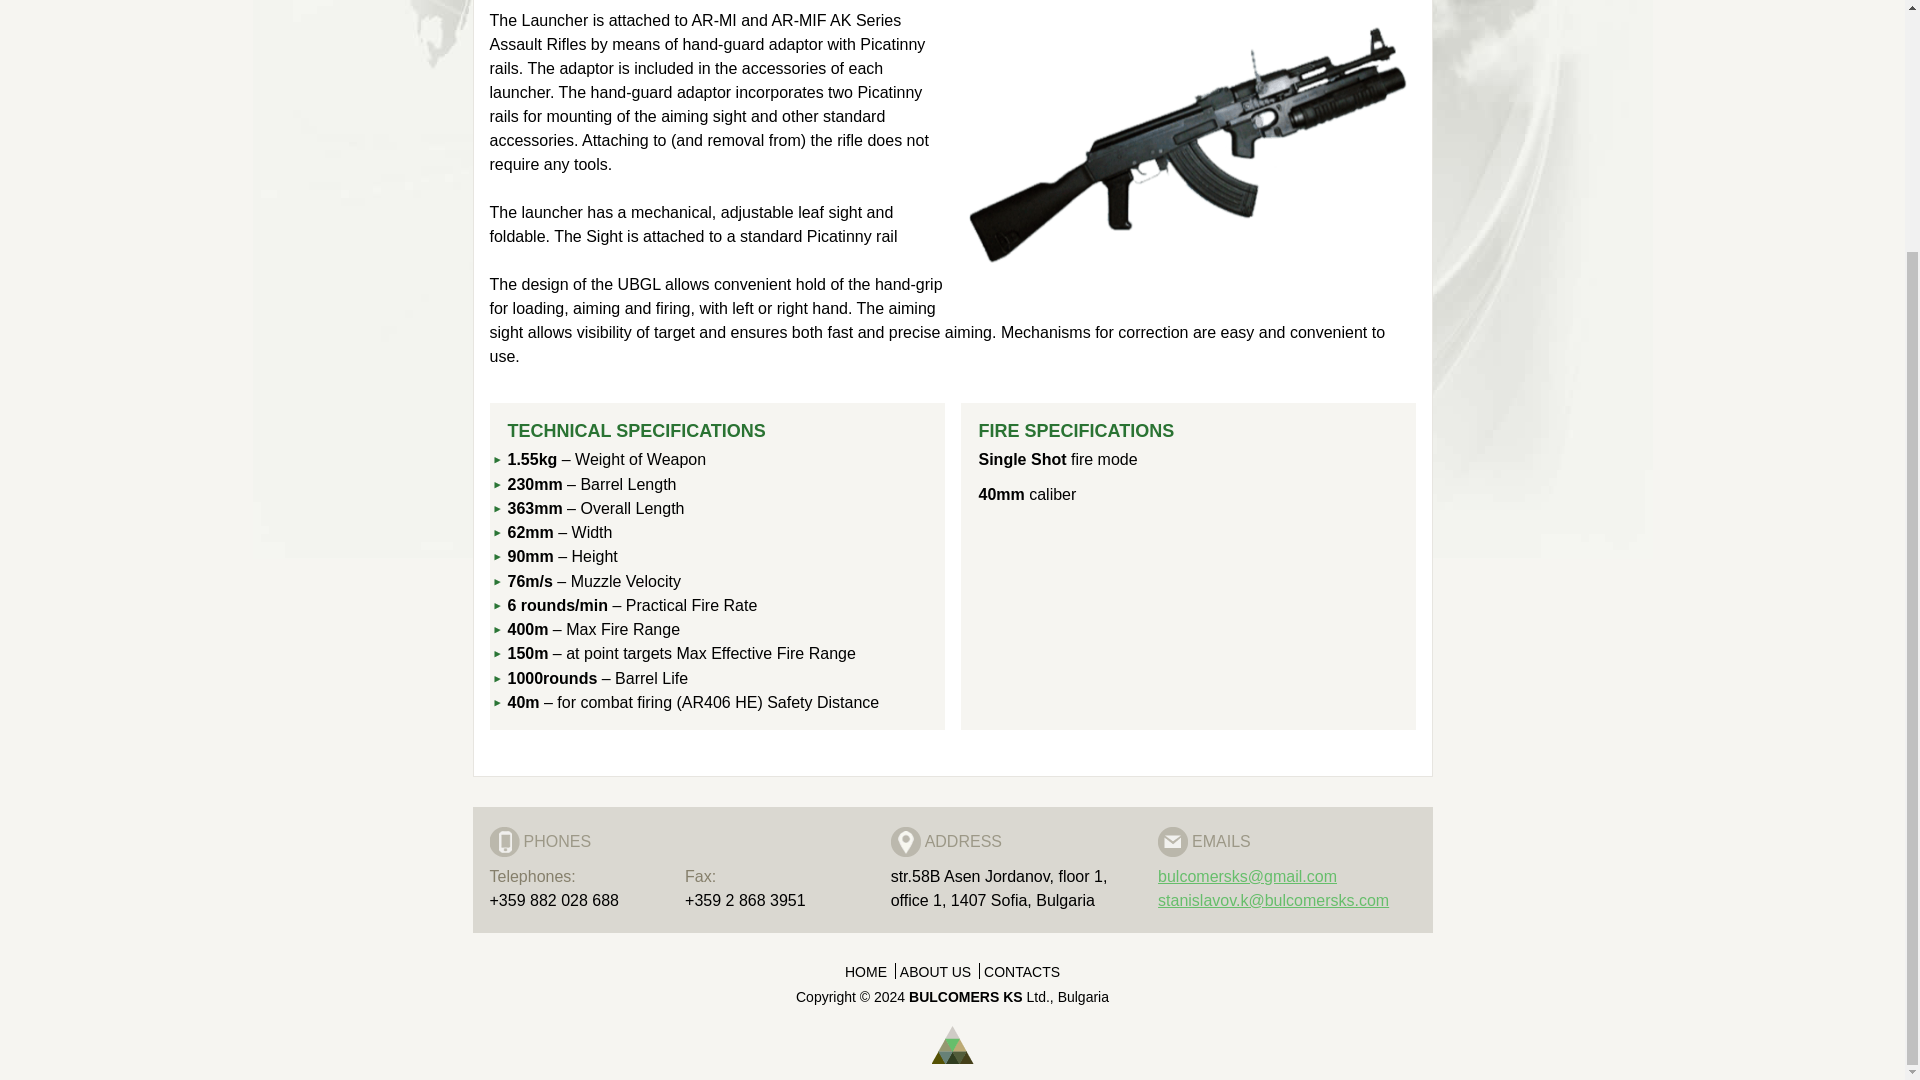 The width and height of the screenshot is (1920, 1080). I want to click on CONTACTS, so click(1021, 972).